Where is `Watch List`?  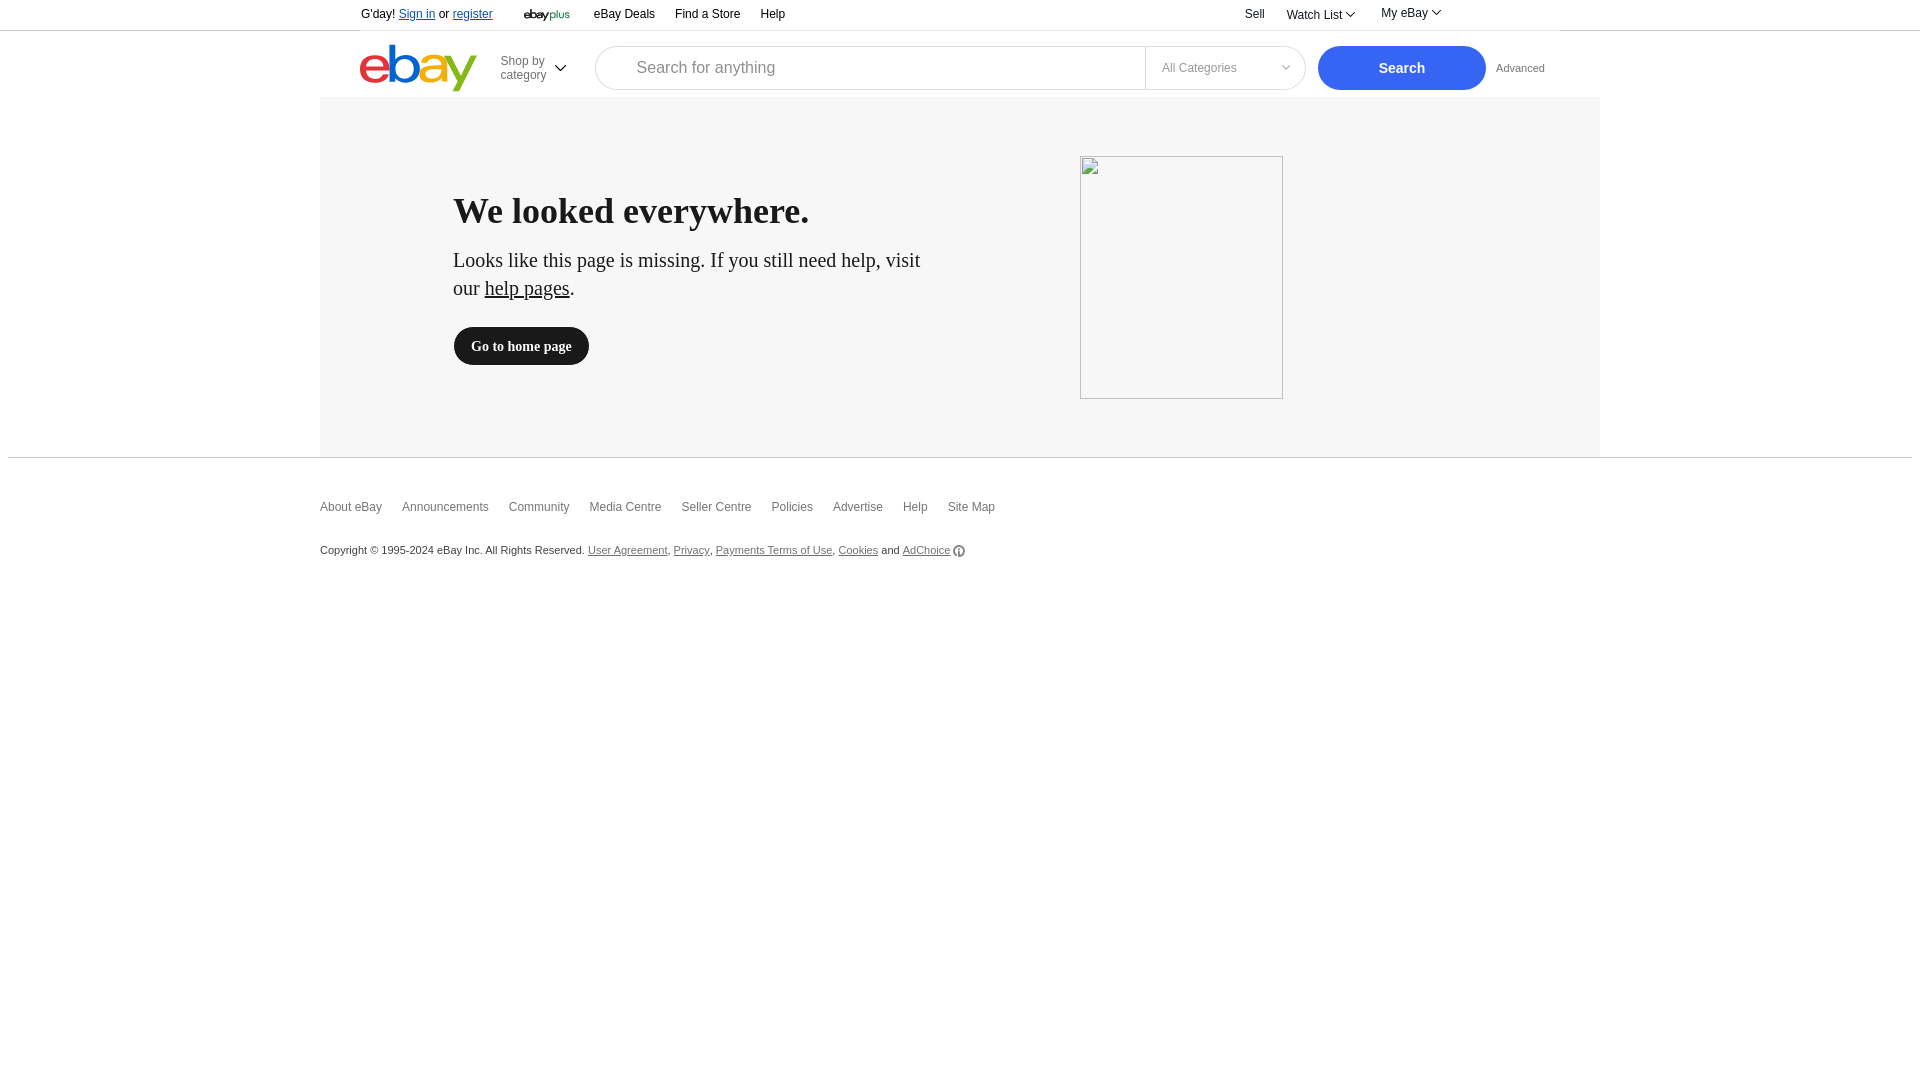
Watch List is located at coordinates (1320, 14).